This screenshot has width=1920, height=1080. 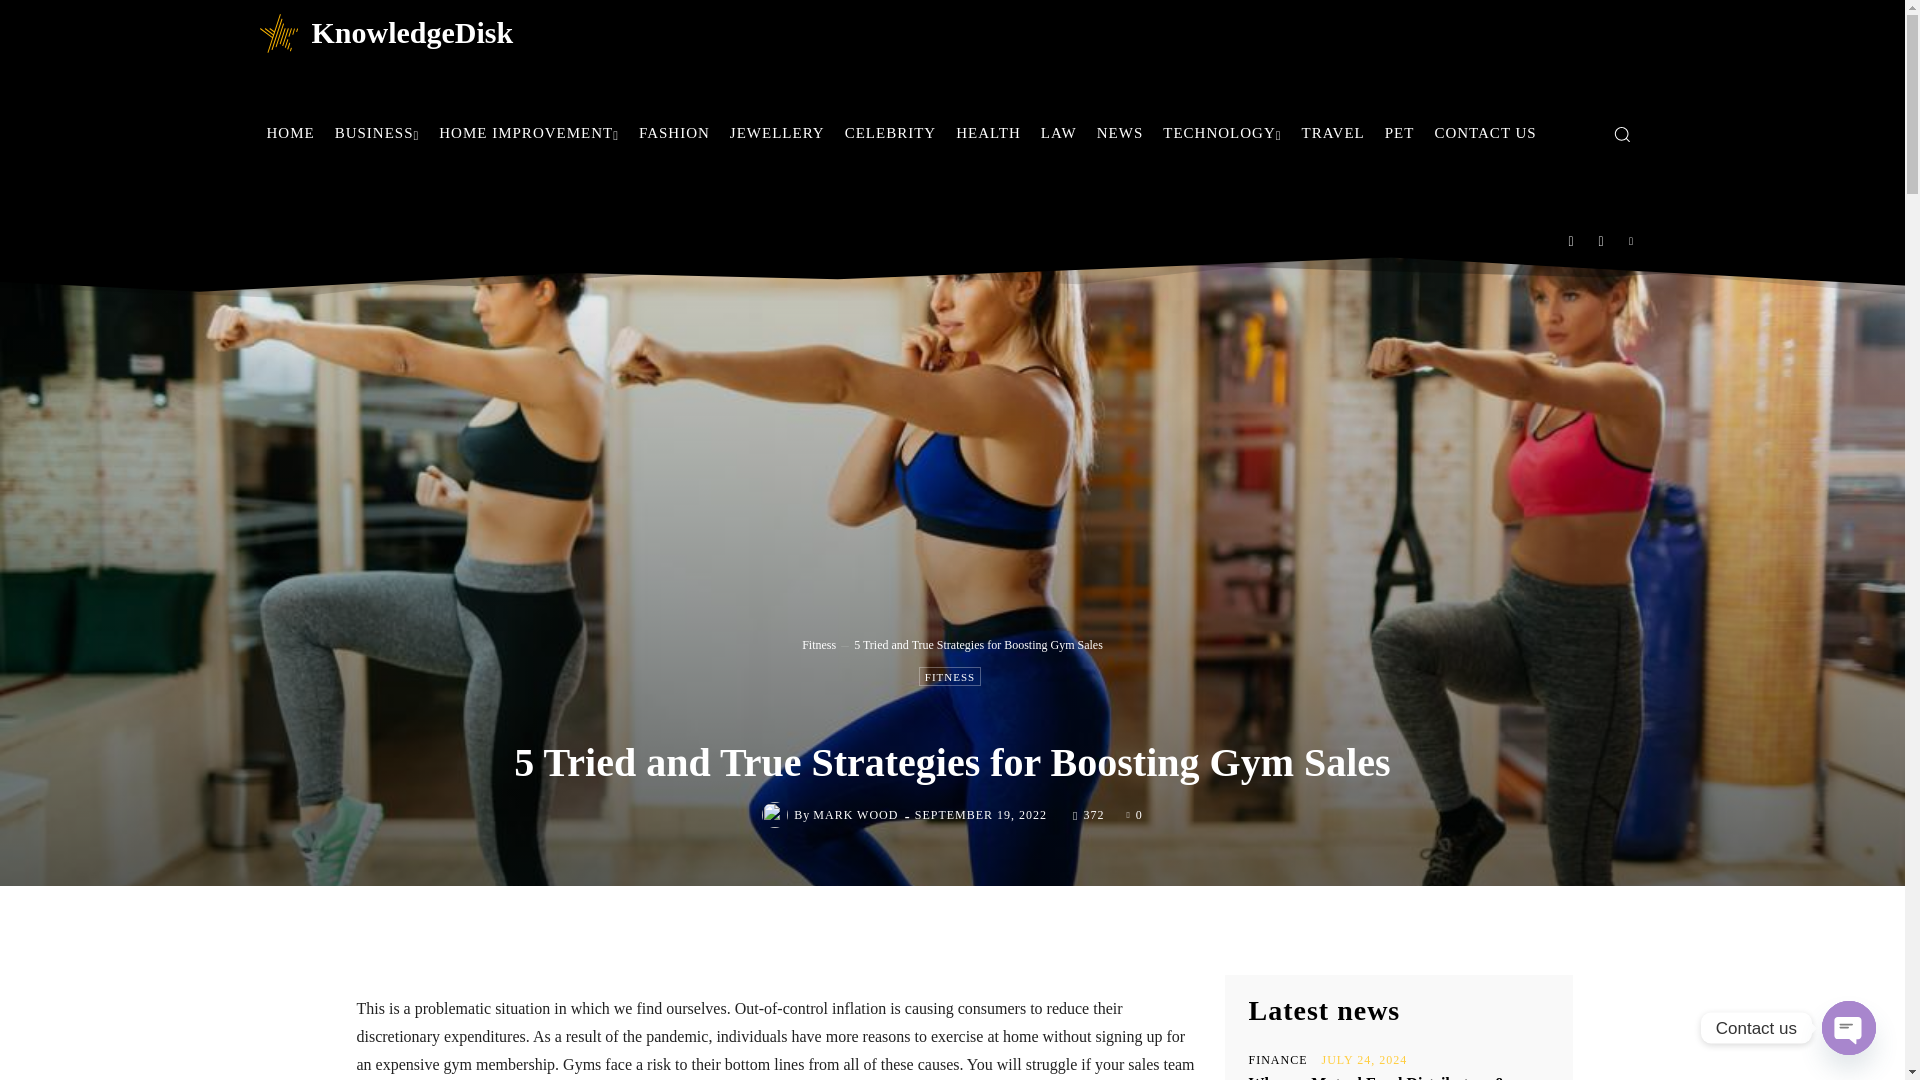 What do you see at coordinates (1571, 241) in the screenshot?
I see `Facebook` at bounding box center [1571, 241].